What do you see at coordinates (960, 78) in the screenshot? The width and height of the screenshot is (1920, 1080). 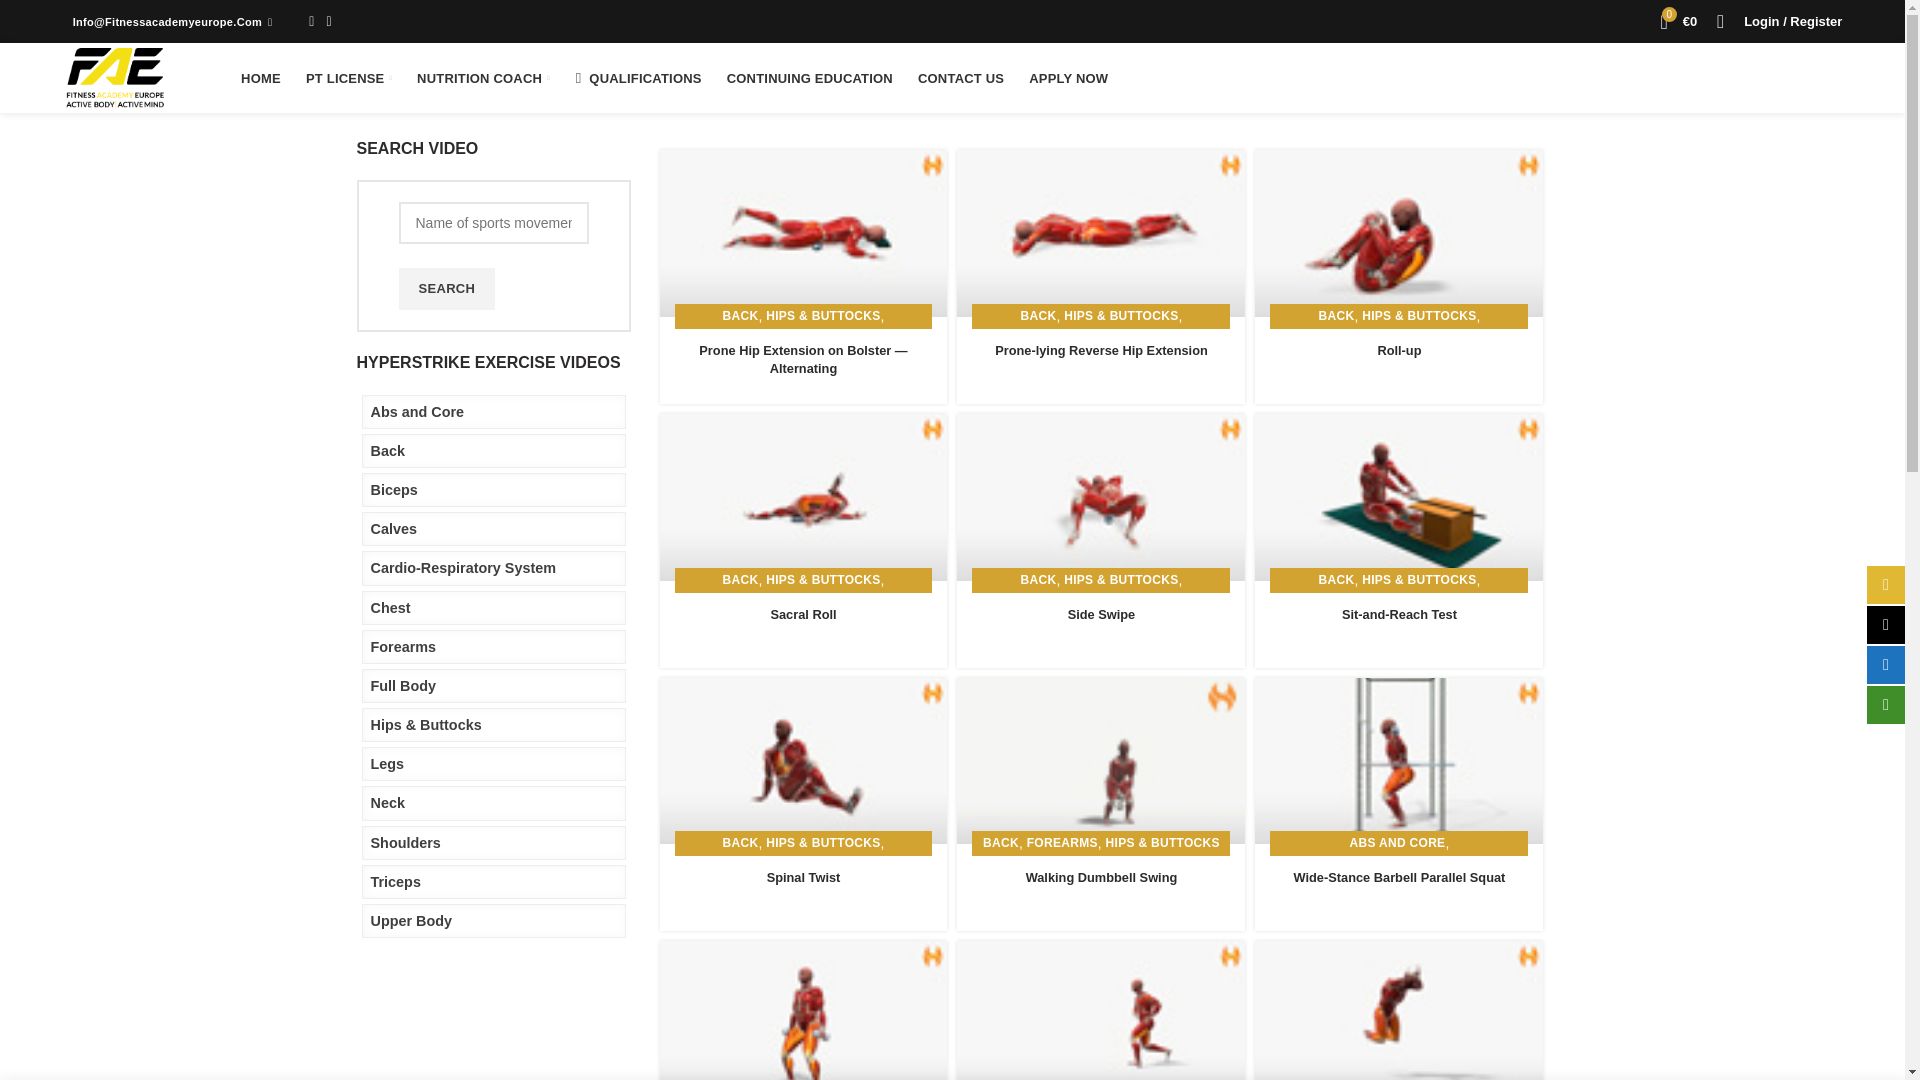 I see `CONTACT US` at bounding box center [960, 78].